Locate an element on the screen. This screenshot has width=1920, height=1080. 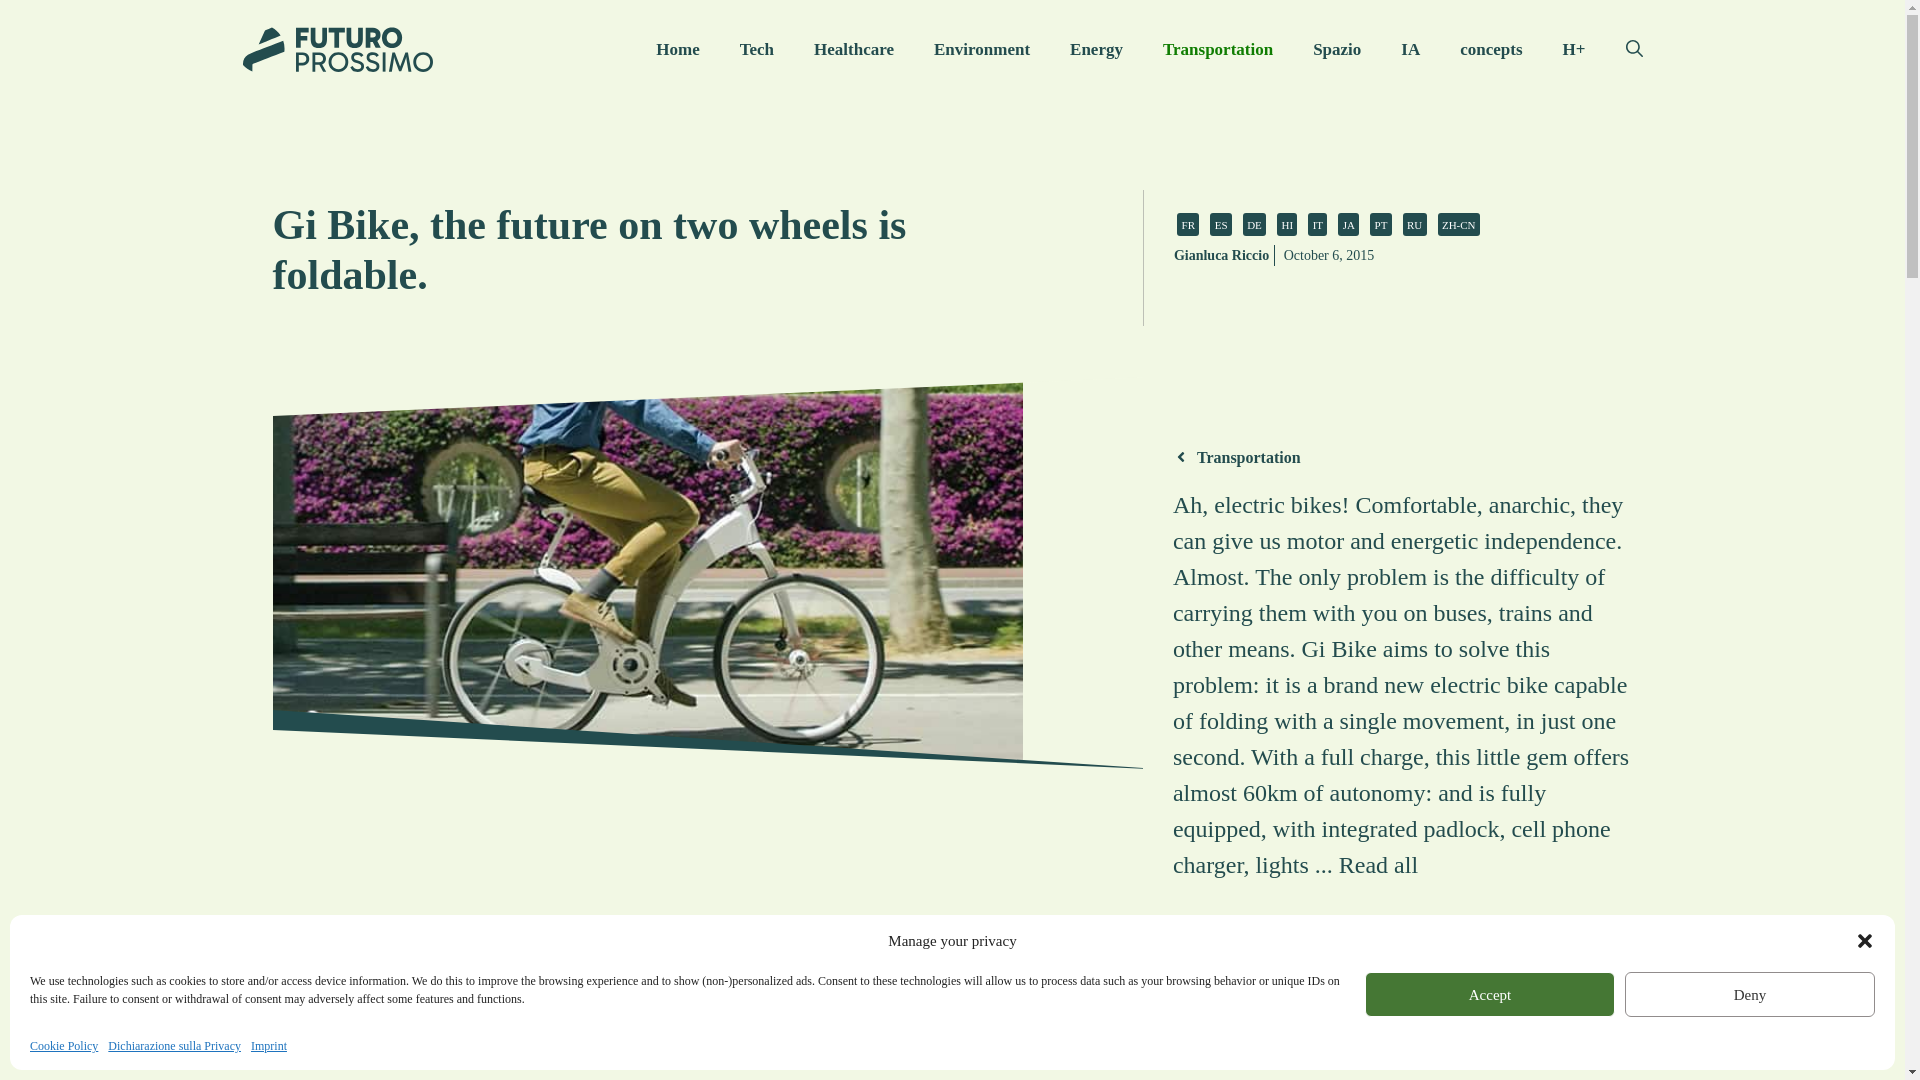
French is located at coordinates (1187, 224).